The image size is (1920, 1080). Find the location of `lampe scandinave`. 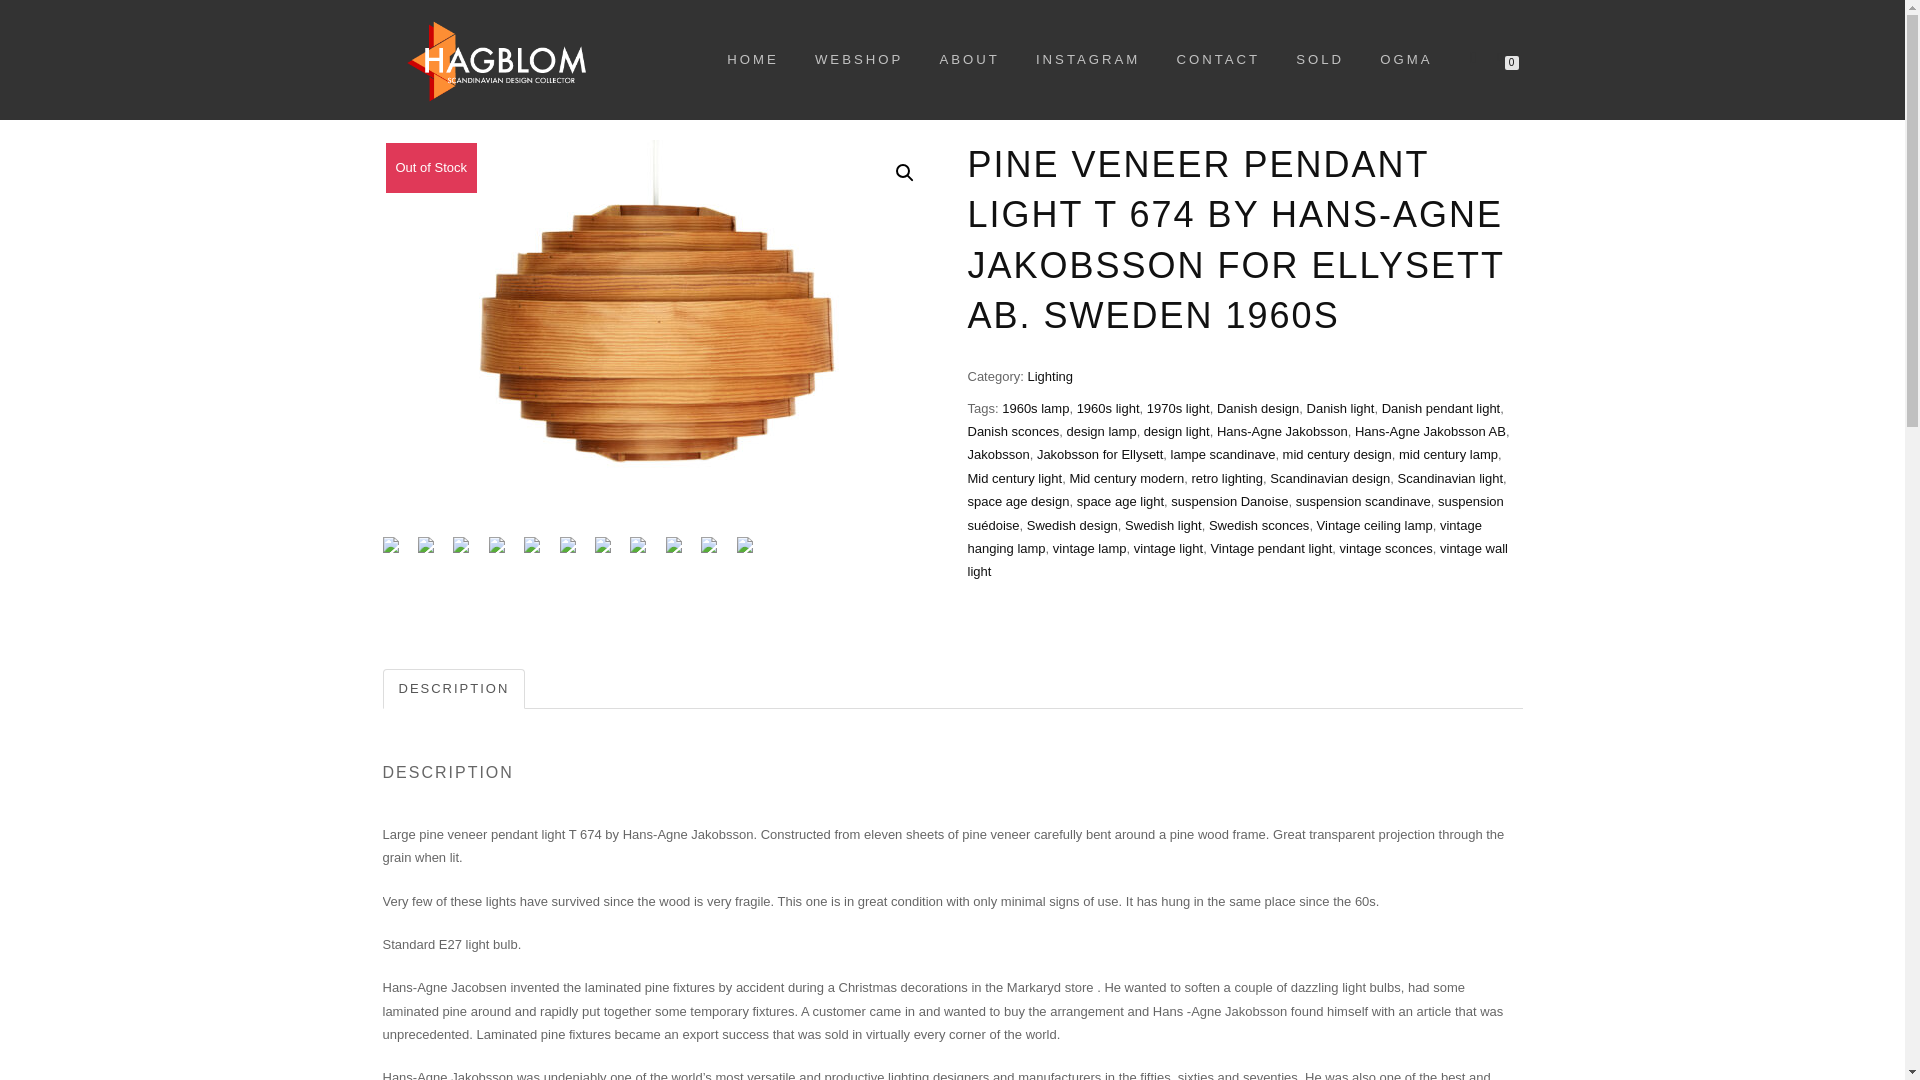

lampe scandinave is located at coordinates (1224, 454).